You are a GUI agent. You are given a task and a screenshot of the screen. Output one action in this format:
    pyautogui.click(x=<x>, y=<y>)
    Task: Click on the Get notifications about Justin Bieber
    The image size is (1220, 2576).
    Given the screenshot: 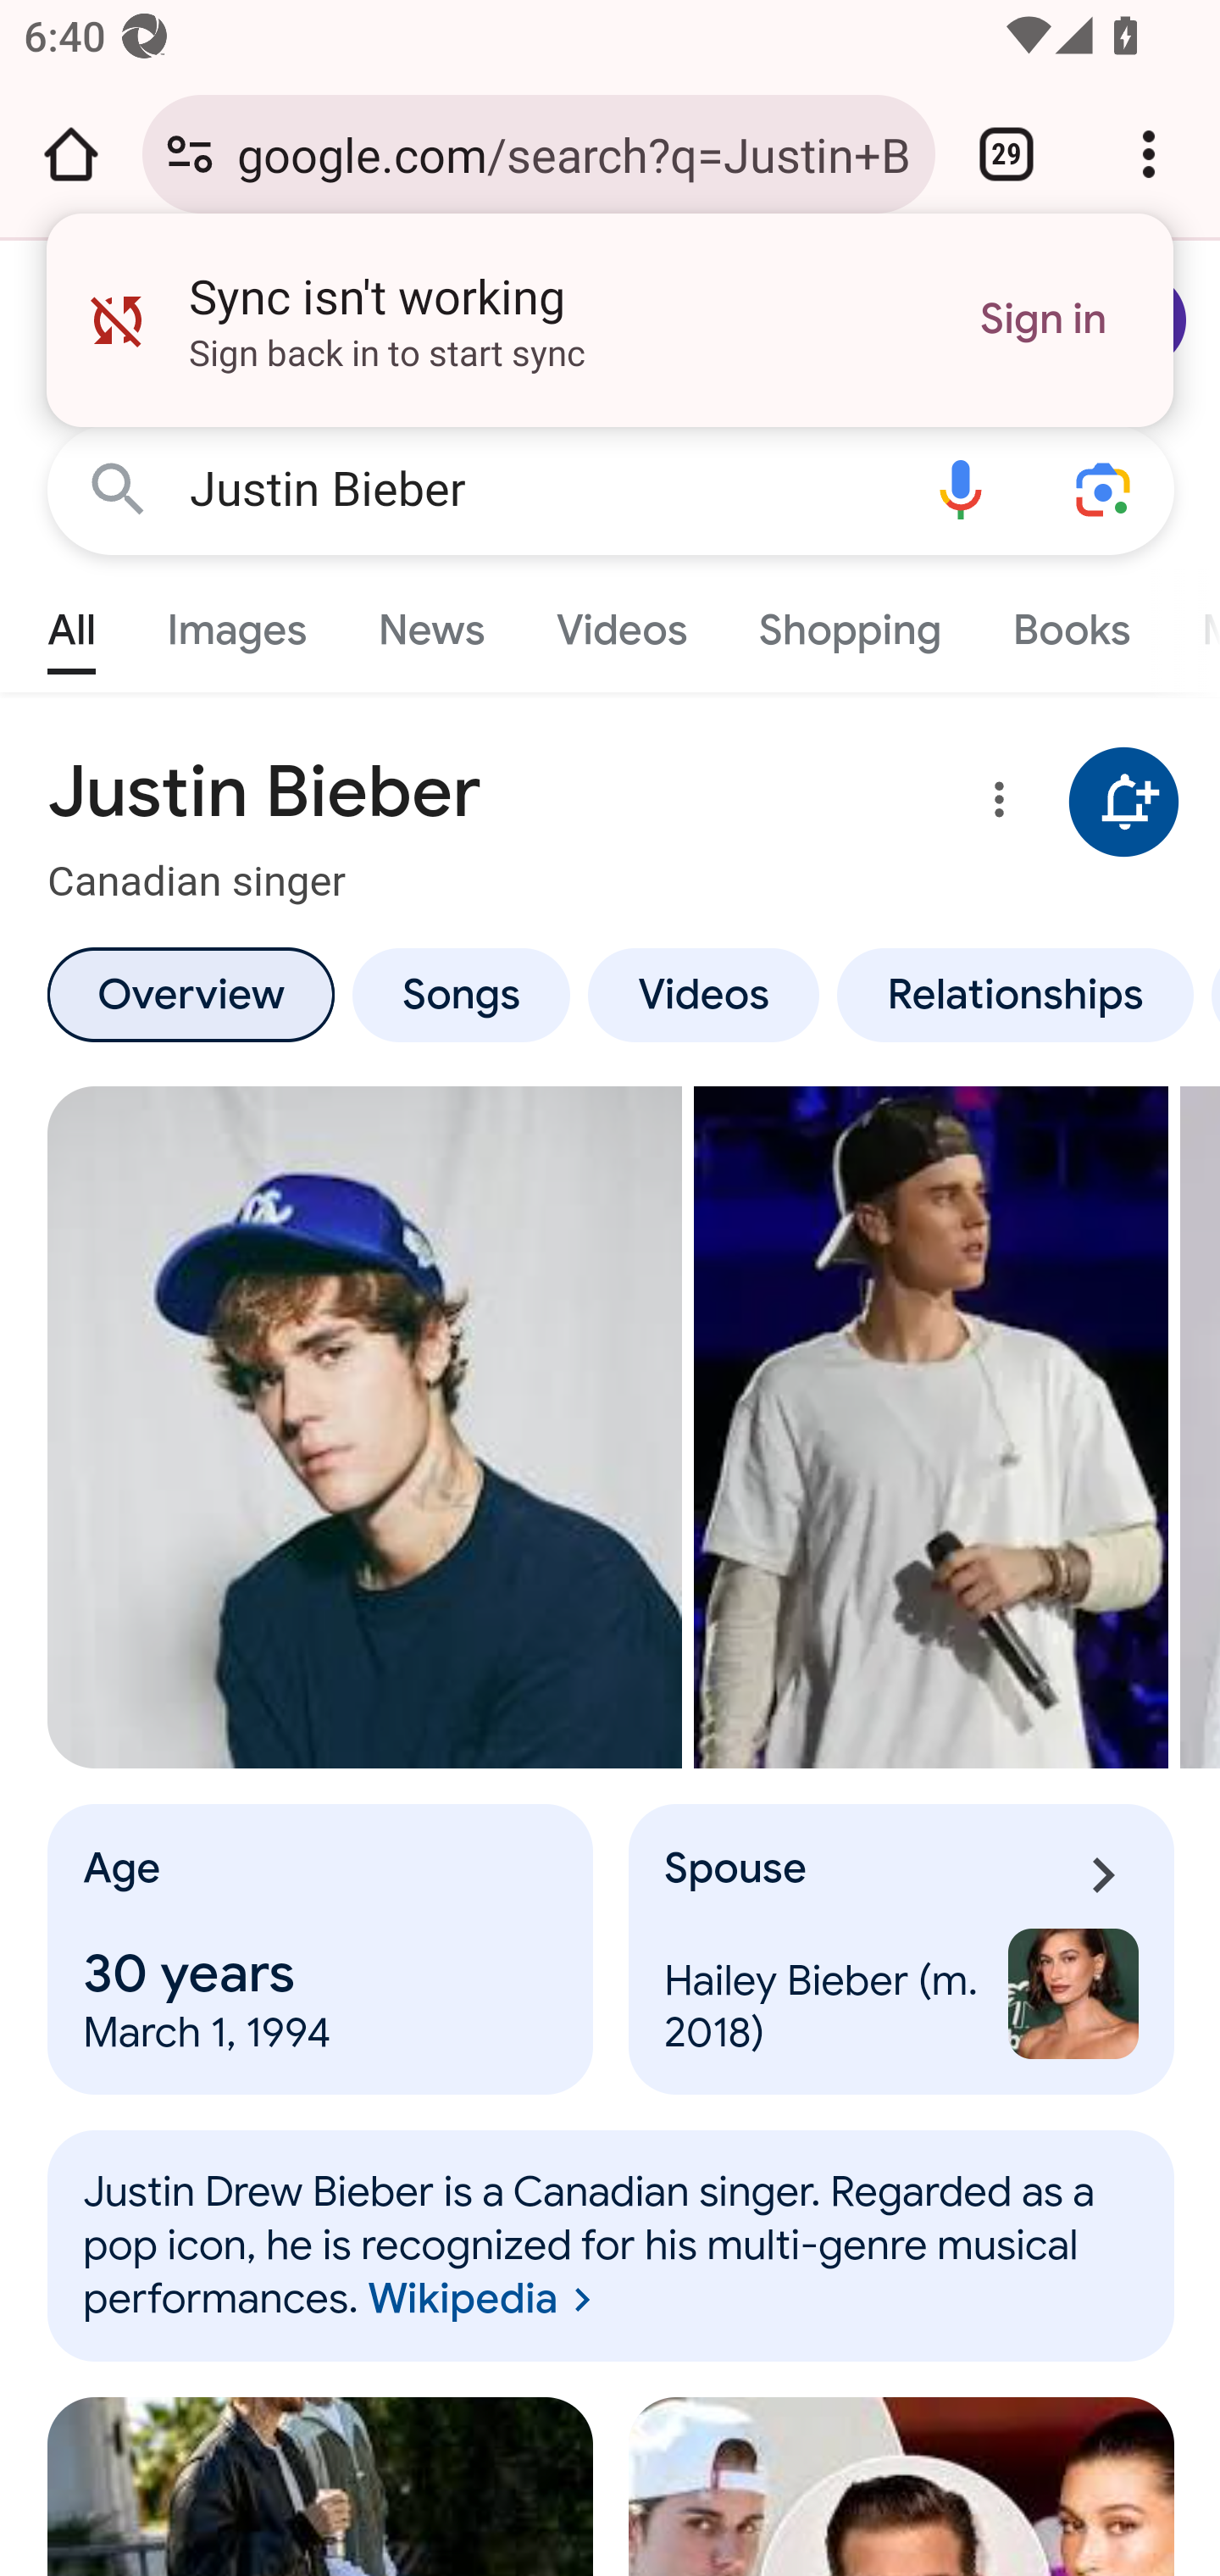 What is the action you would take?
    pyautogui.click(x=1124, y=803)
    